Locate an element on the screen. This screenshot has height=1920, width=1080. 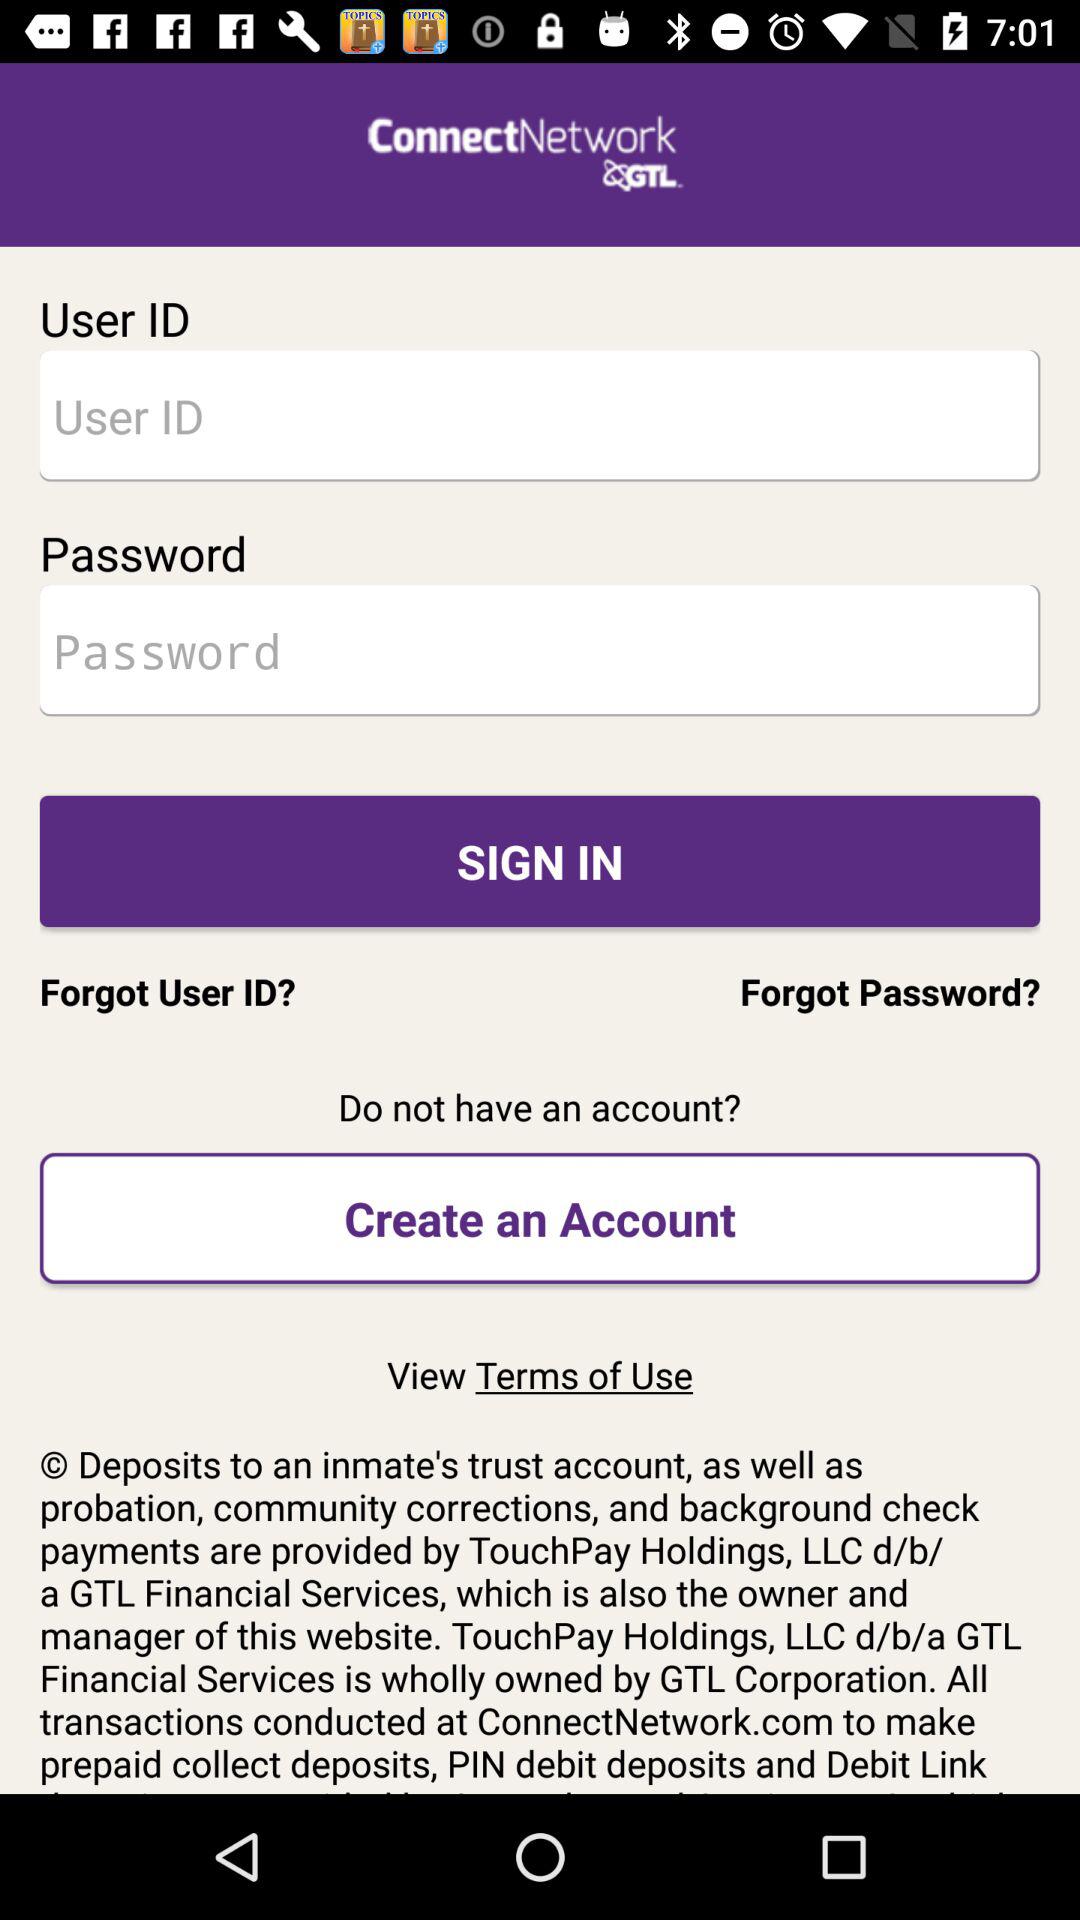
click the item above deposits to an icon is located at coordinates (539, 1374).